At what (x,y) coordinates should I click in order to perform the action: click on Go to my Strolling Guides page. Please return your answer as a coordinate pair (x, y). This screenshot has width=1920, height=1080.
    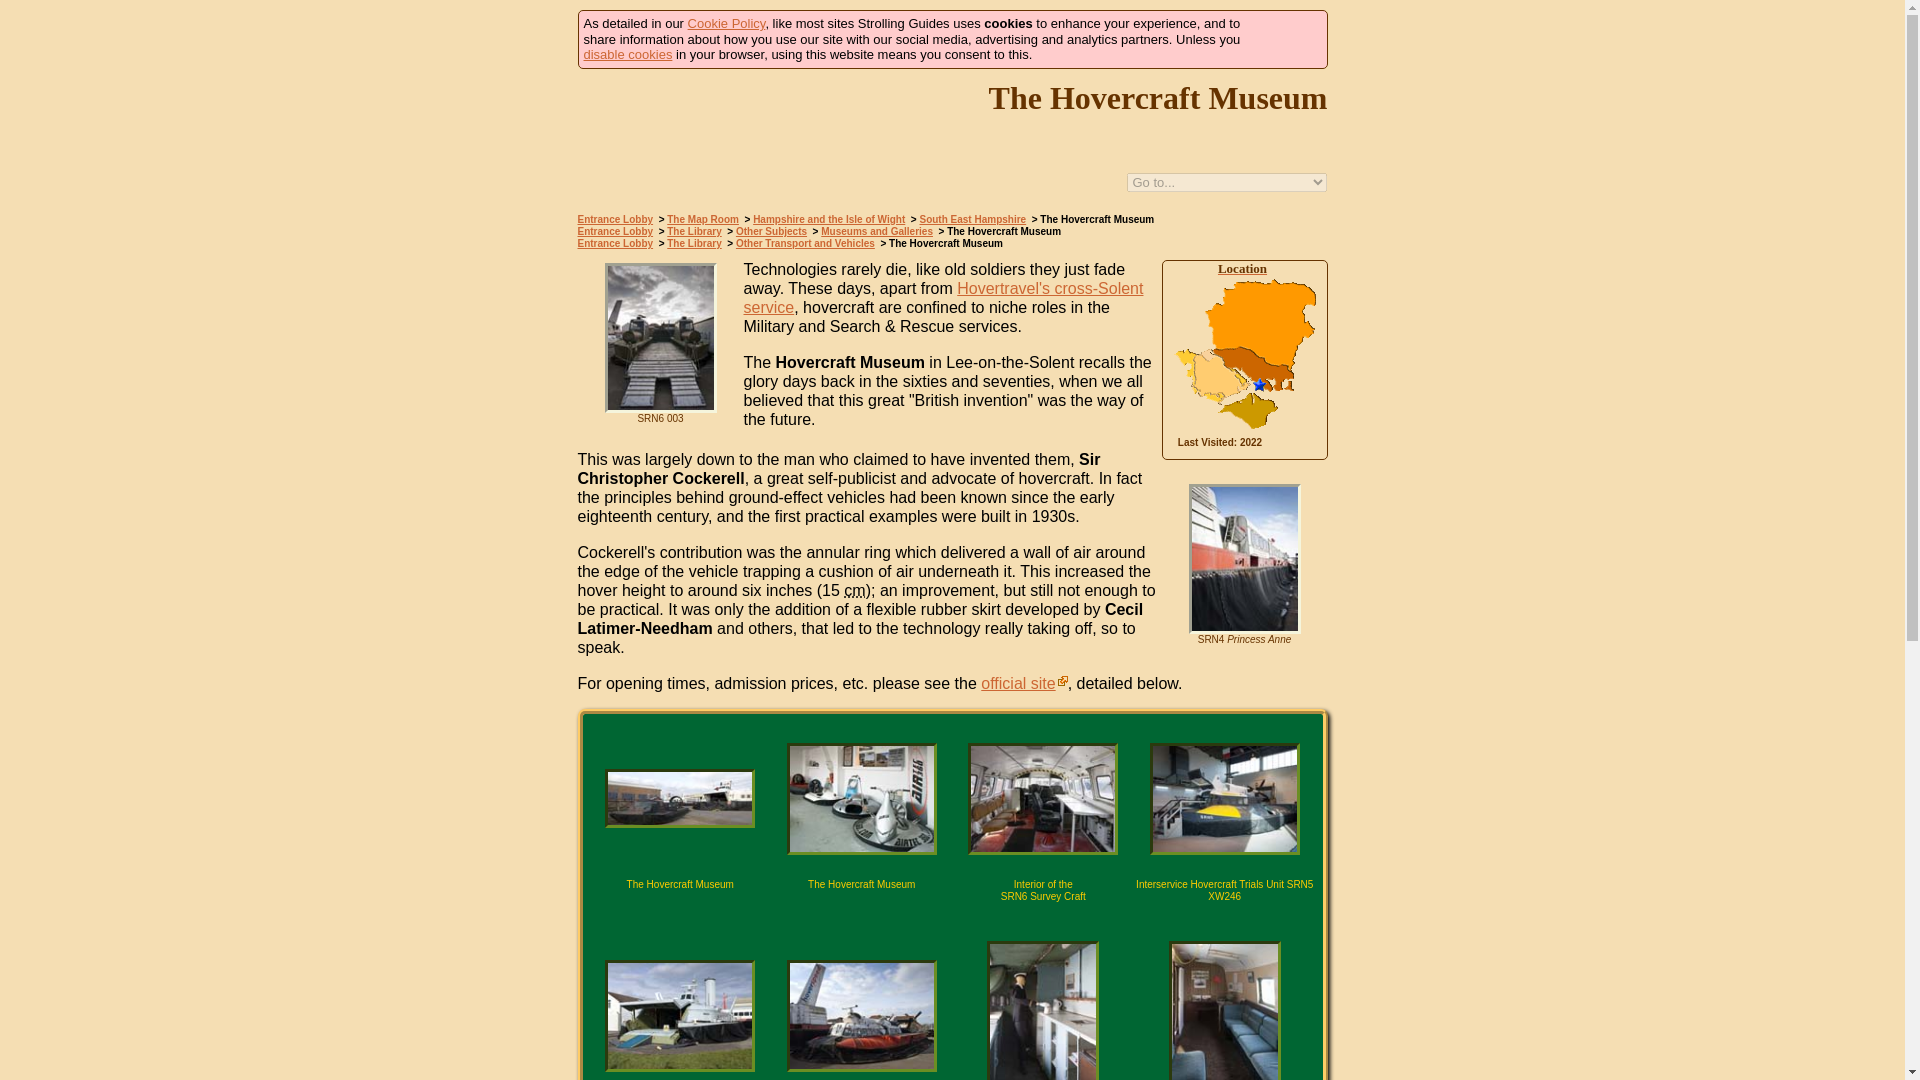
    Looking at the image, I should click on (726, 24).